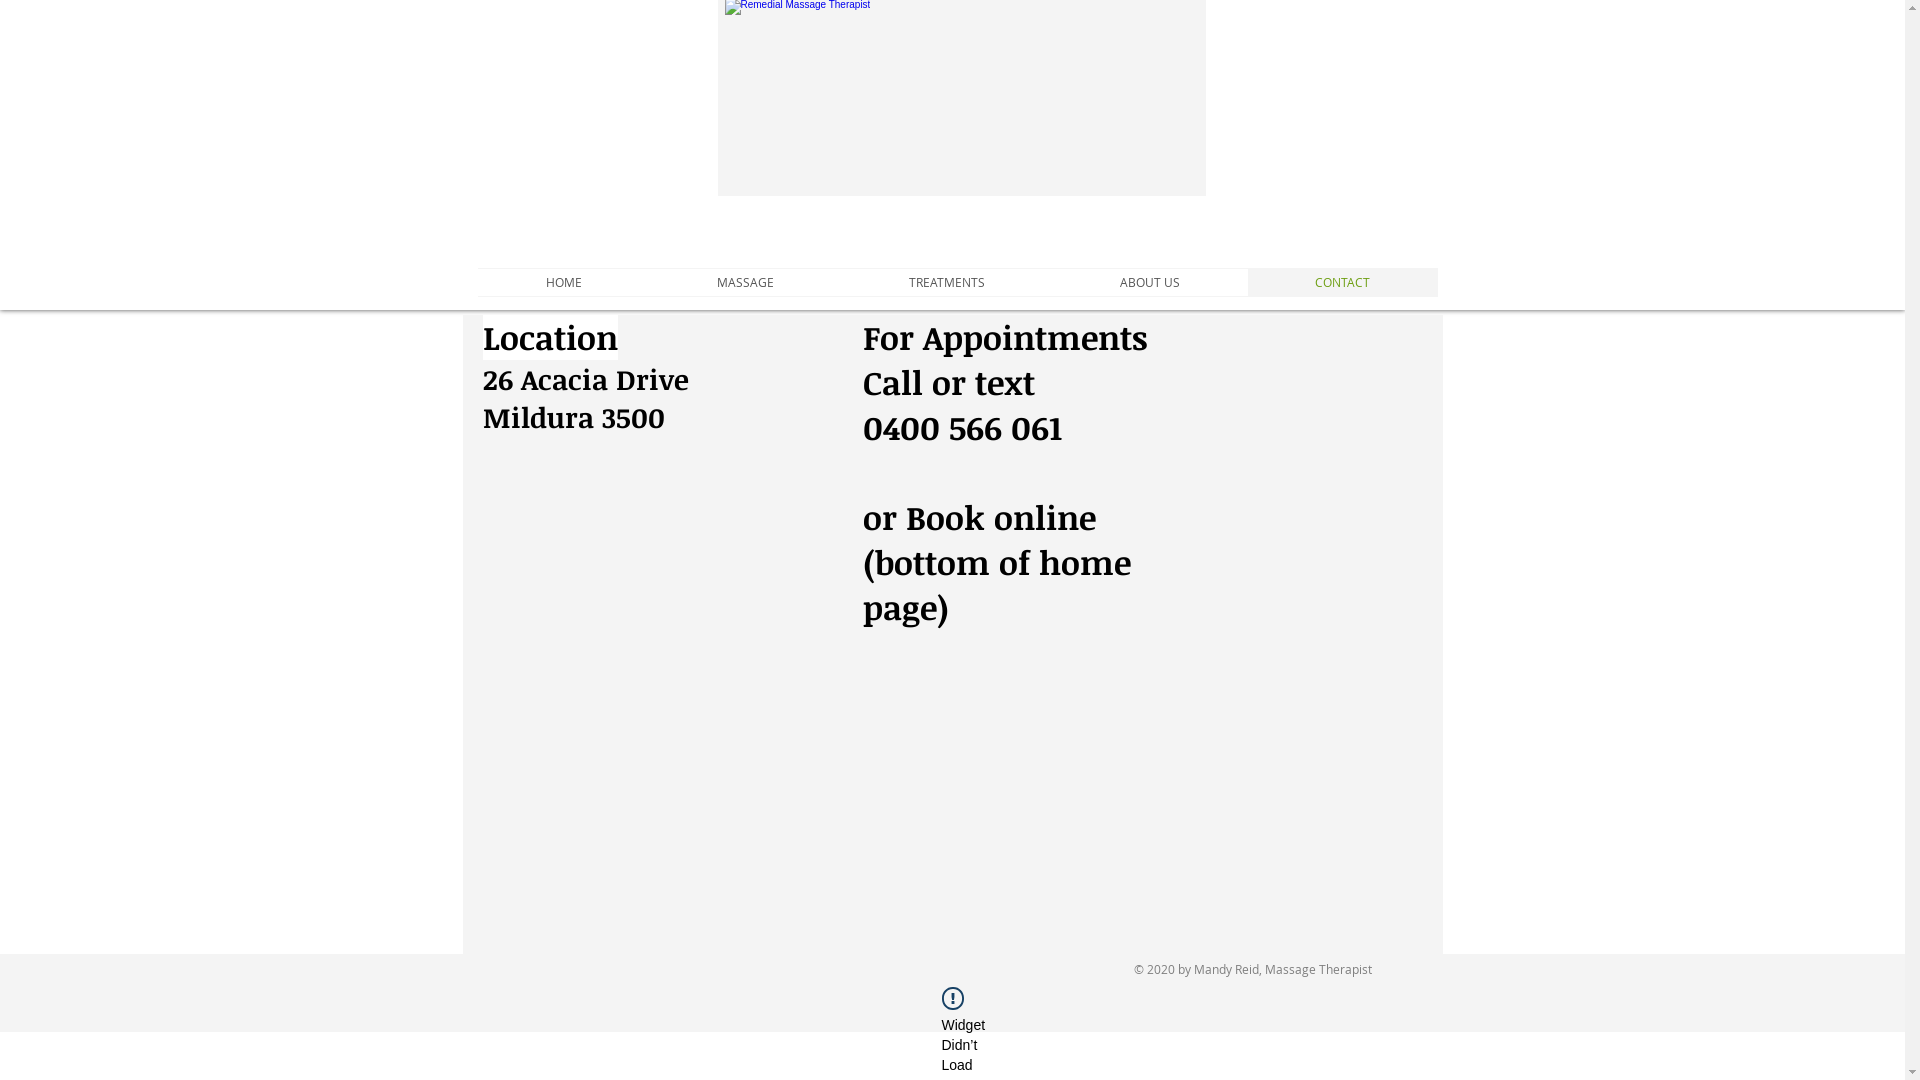  I want to click on MASSAGE, so click(746, 282).